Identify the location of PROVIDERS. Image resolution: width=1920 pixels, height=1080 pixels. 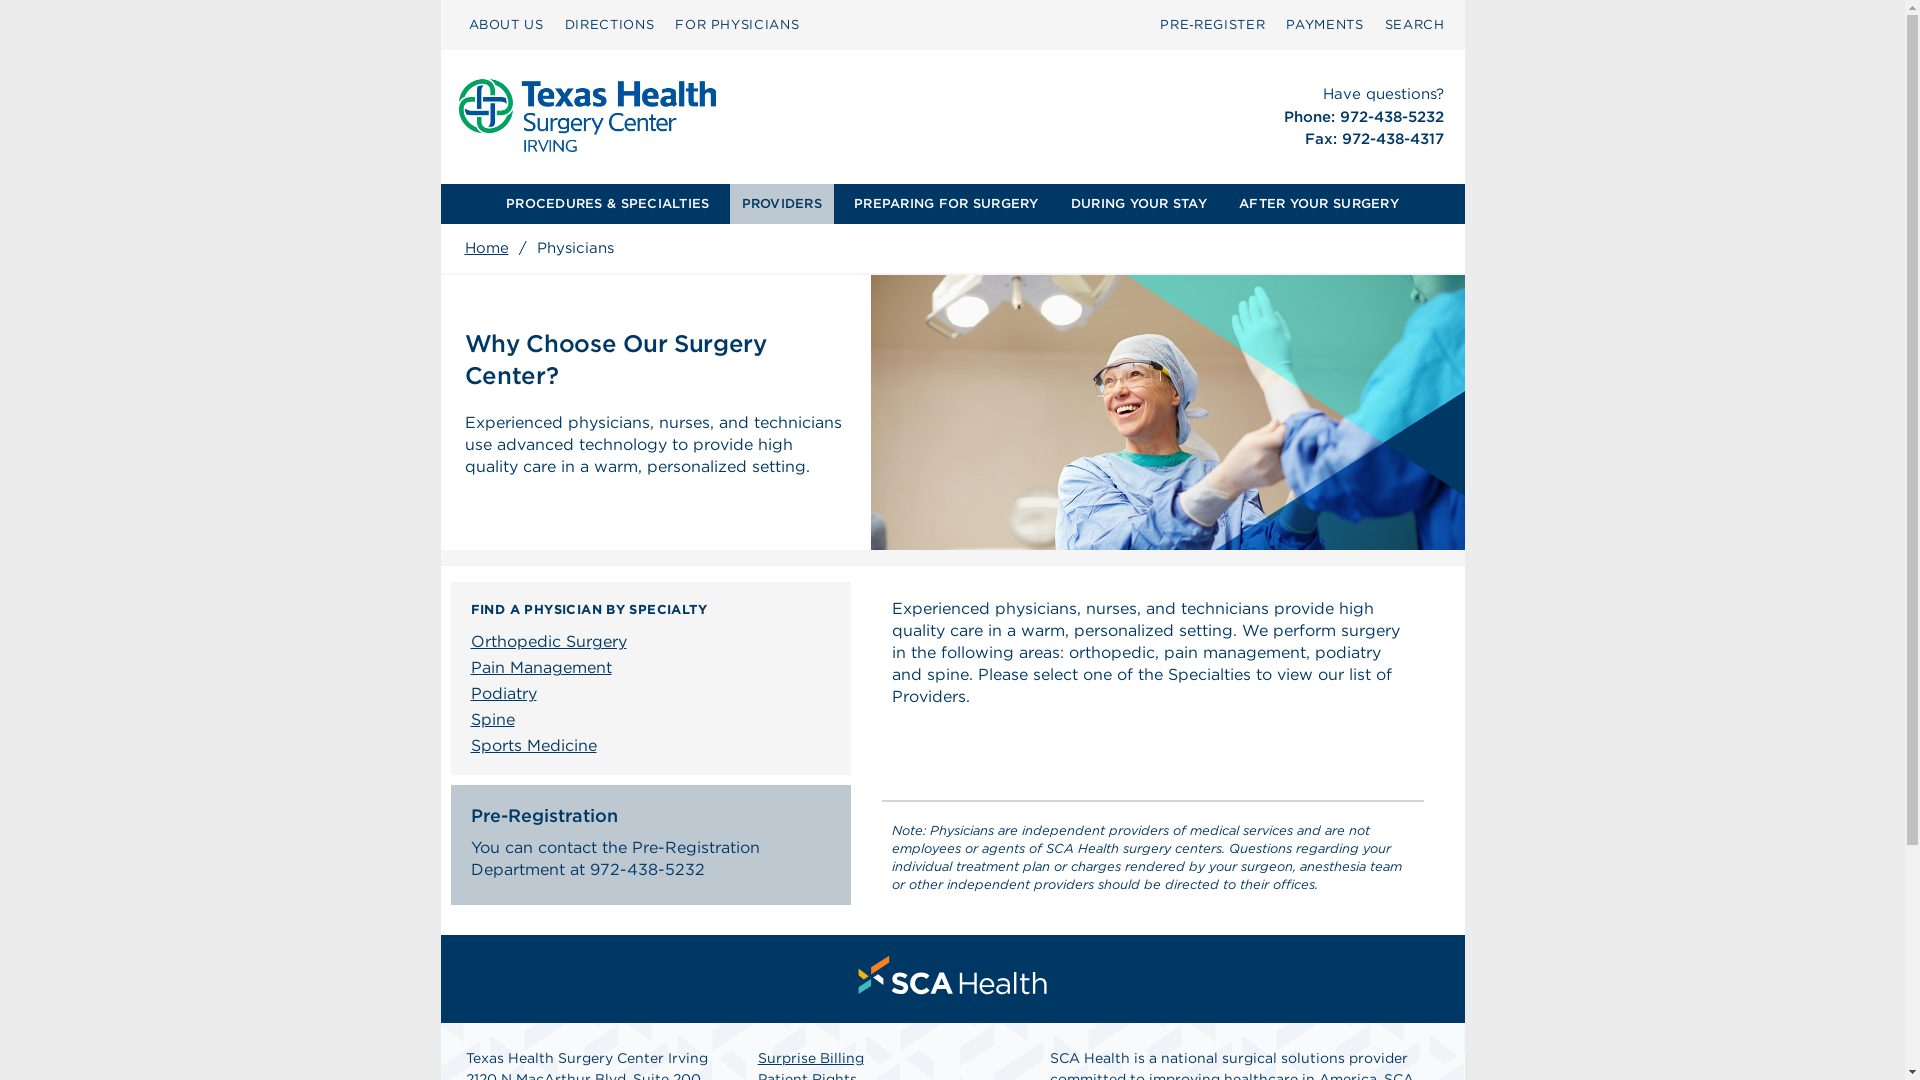
(781, 203).